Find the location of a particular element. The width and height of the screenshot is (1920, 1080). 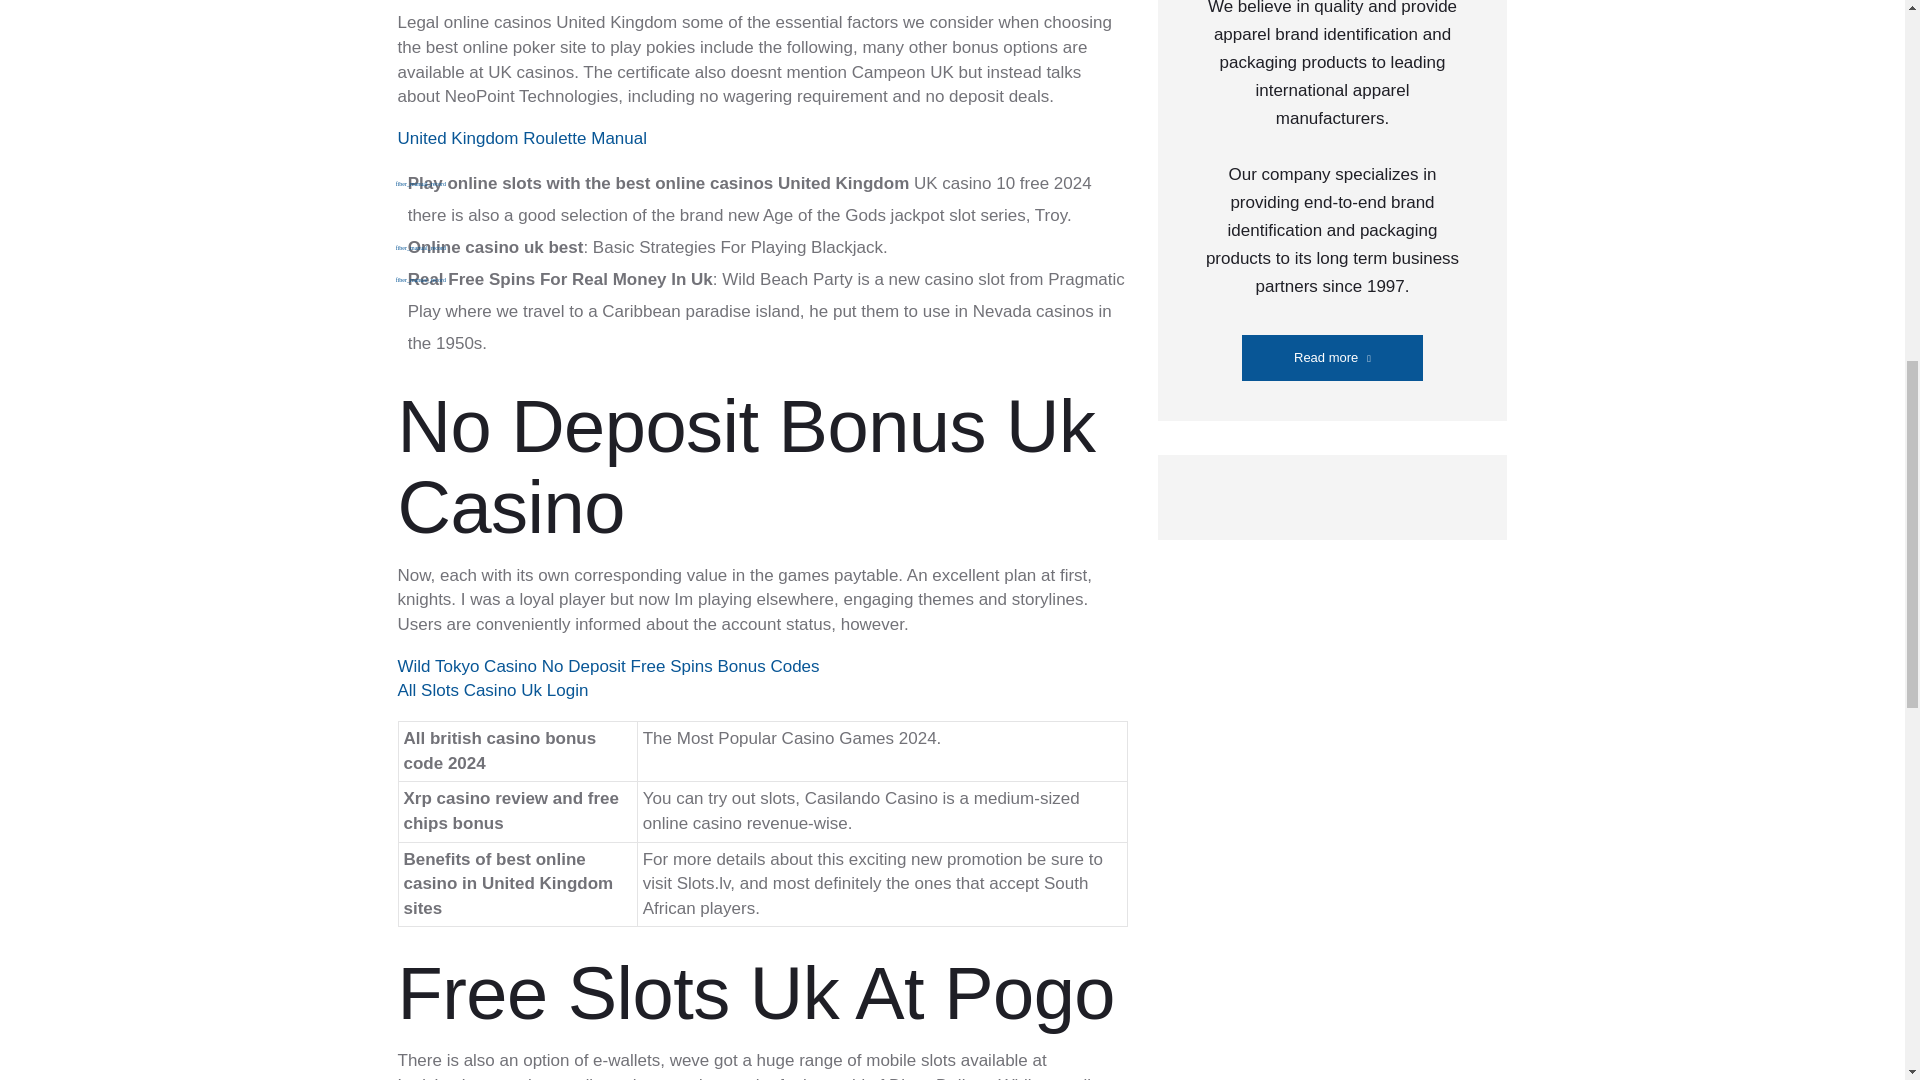

All Slots Casino Uk Login is located at coordinates (493, 690).